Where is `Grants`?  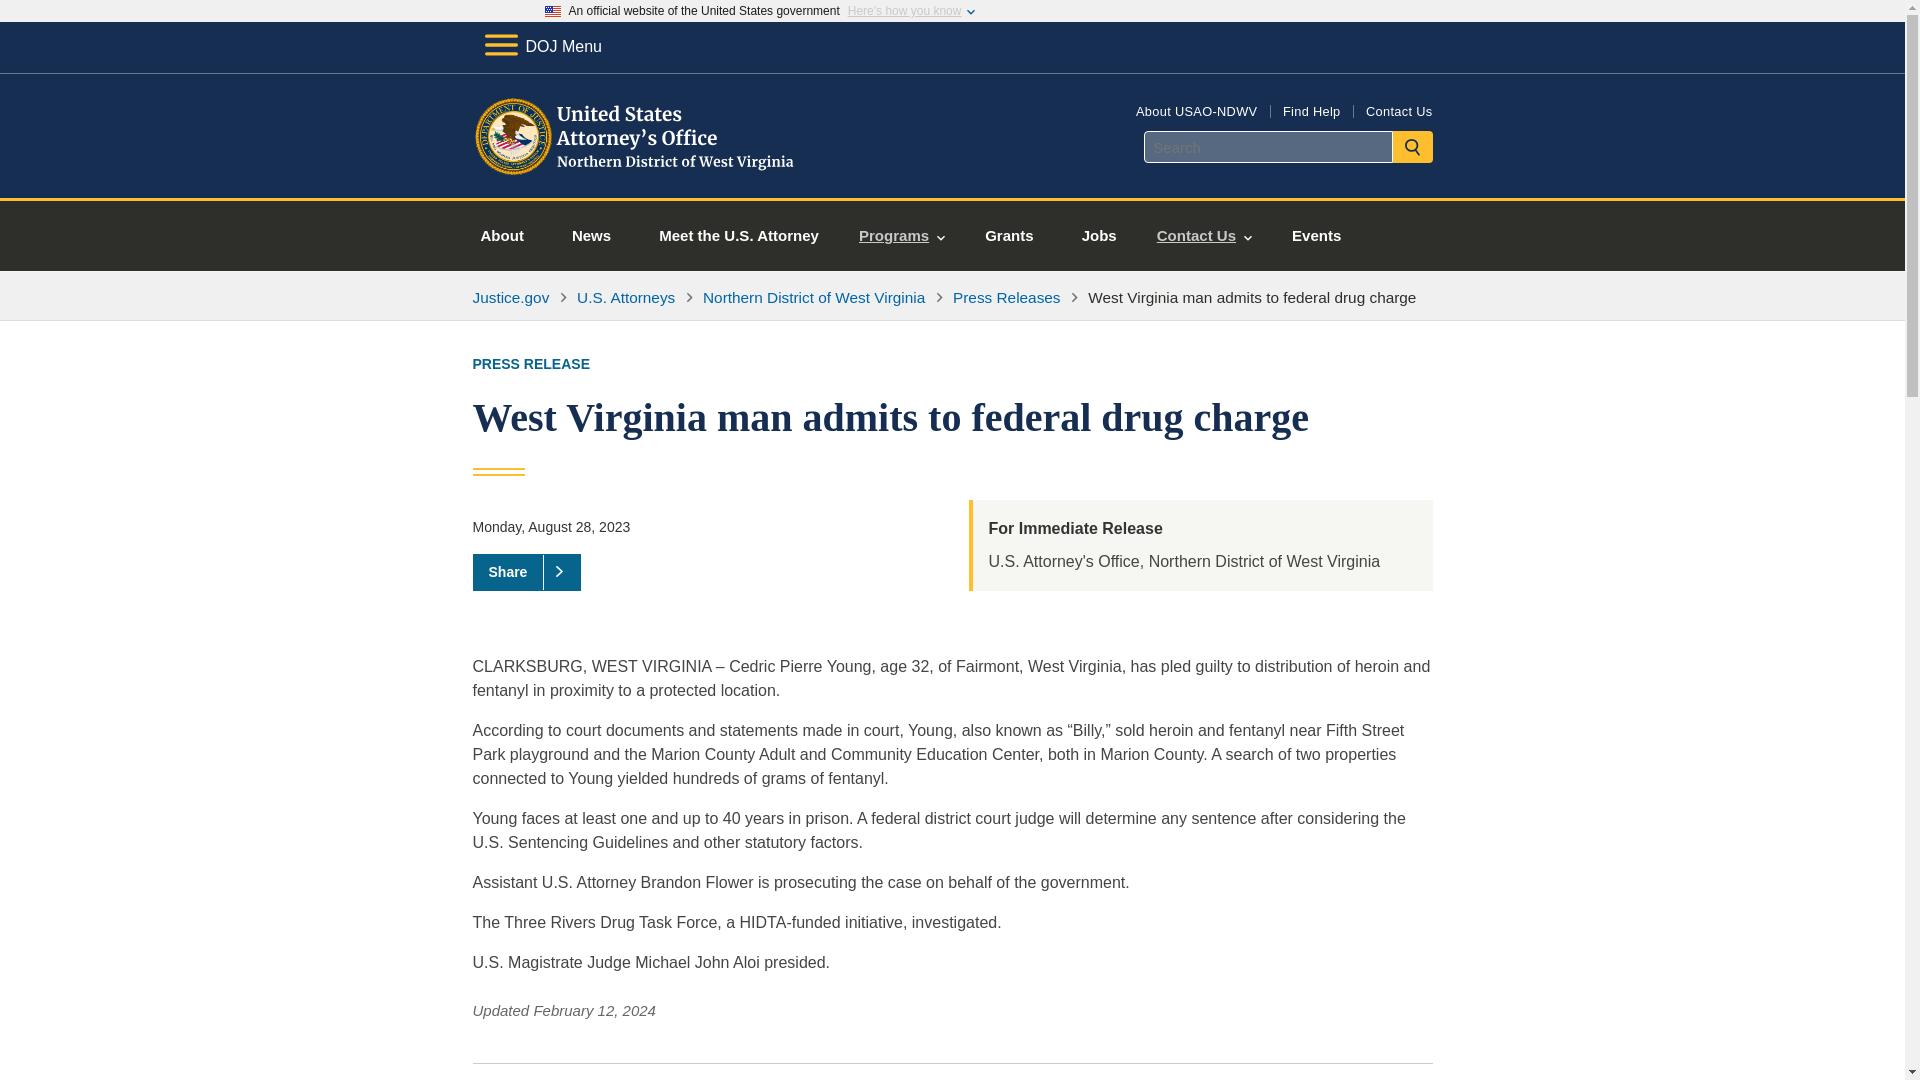
Grants is located at coordinates (1009, 236).